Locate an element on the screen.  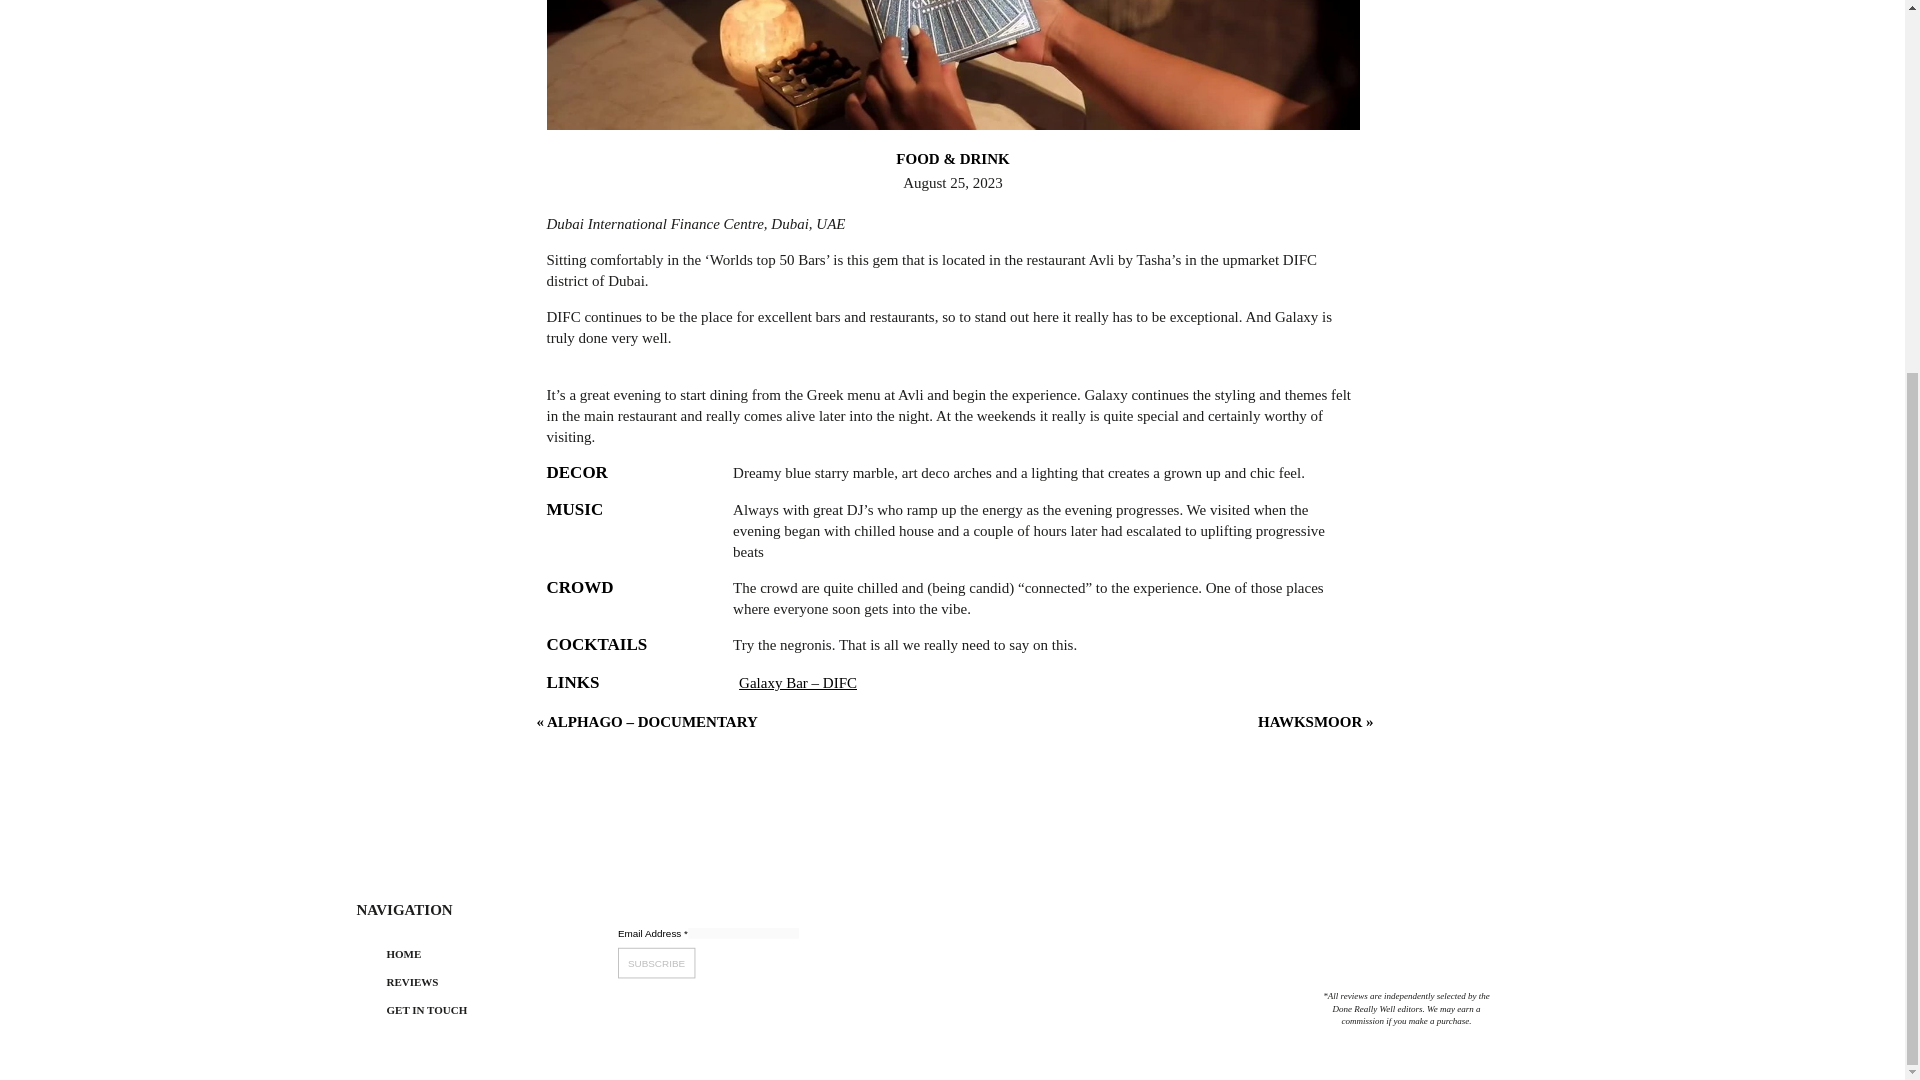
REVIEWS is located at coordinates (450, 984).